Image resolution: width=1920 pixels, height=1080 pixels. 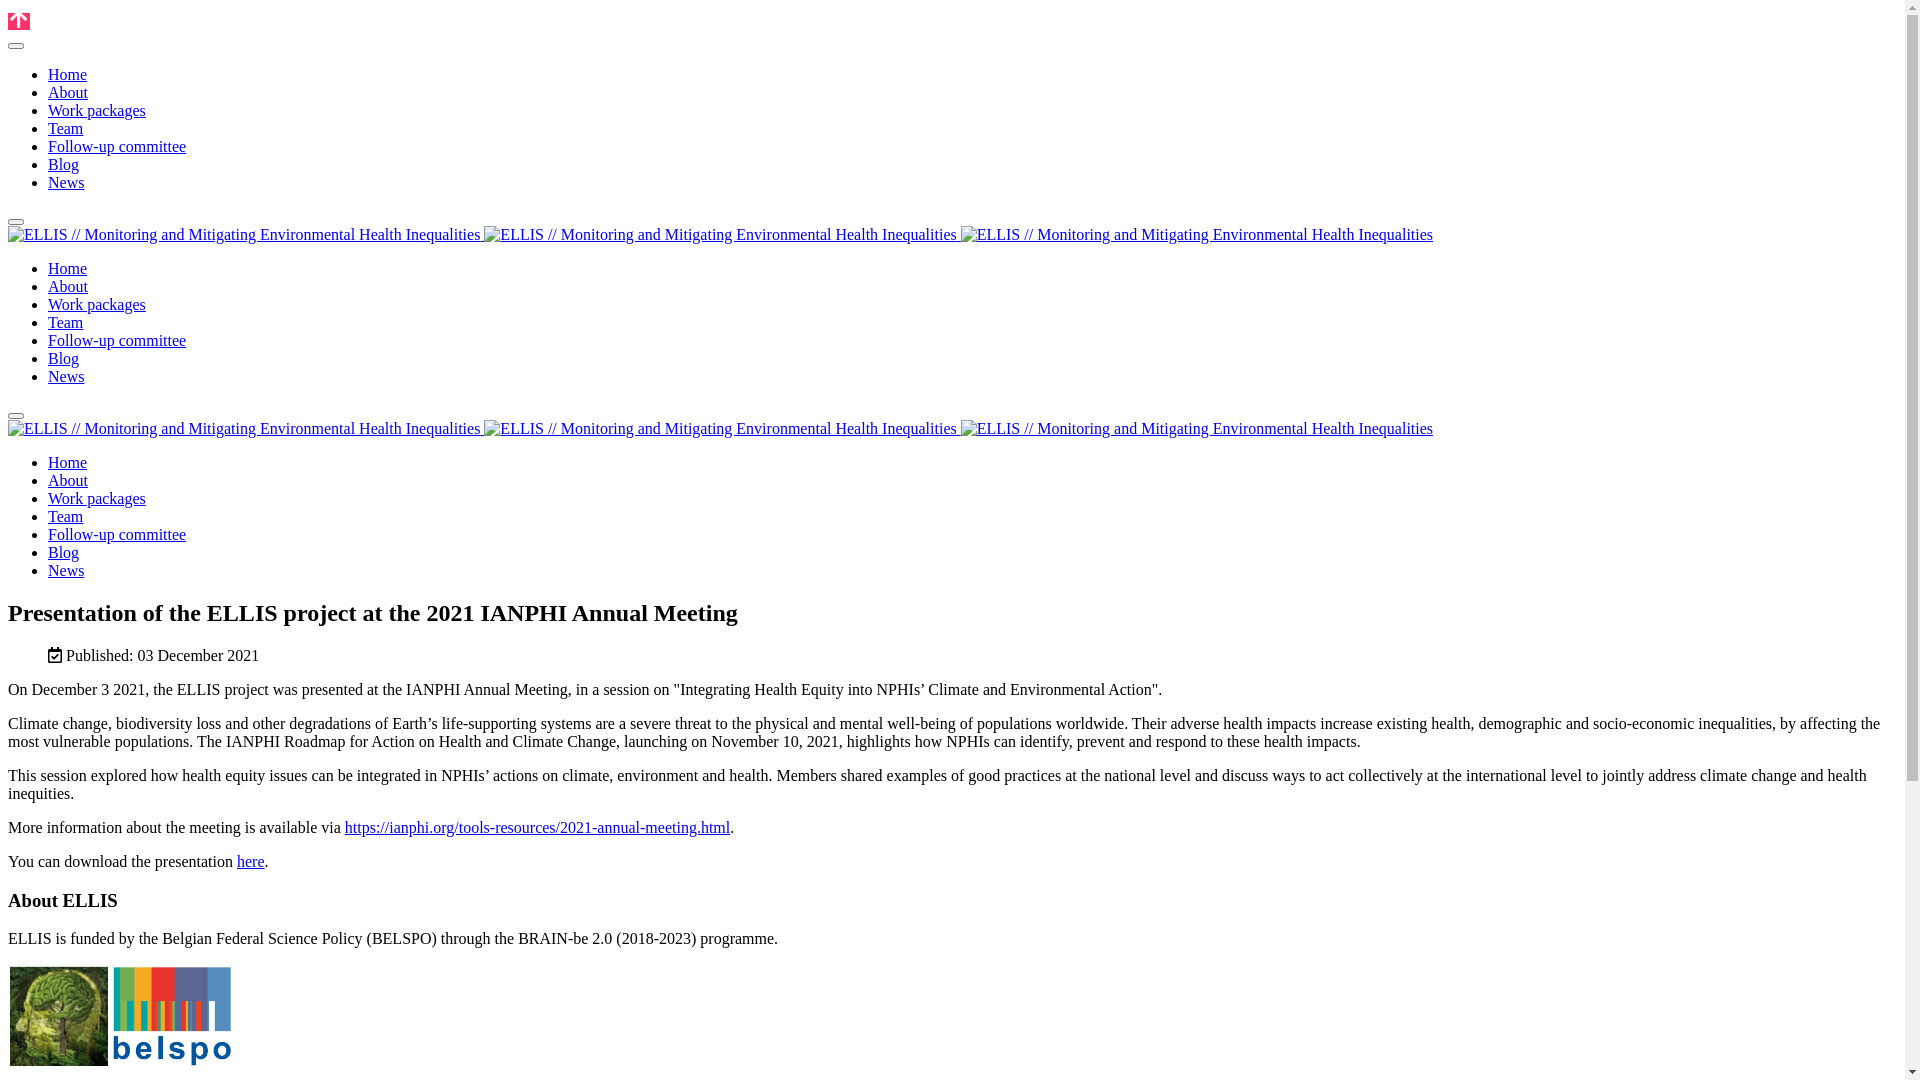 I want to click on Follow-up committee, so click(x=117, y=146).